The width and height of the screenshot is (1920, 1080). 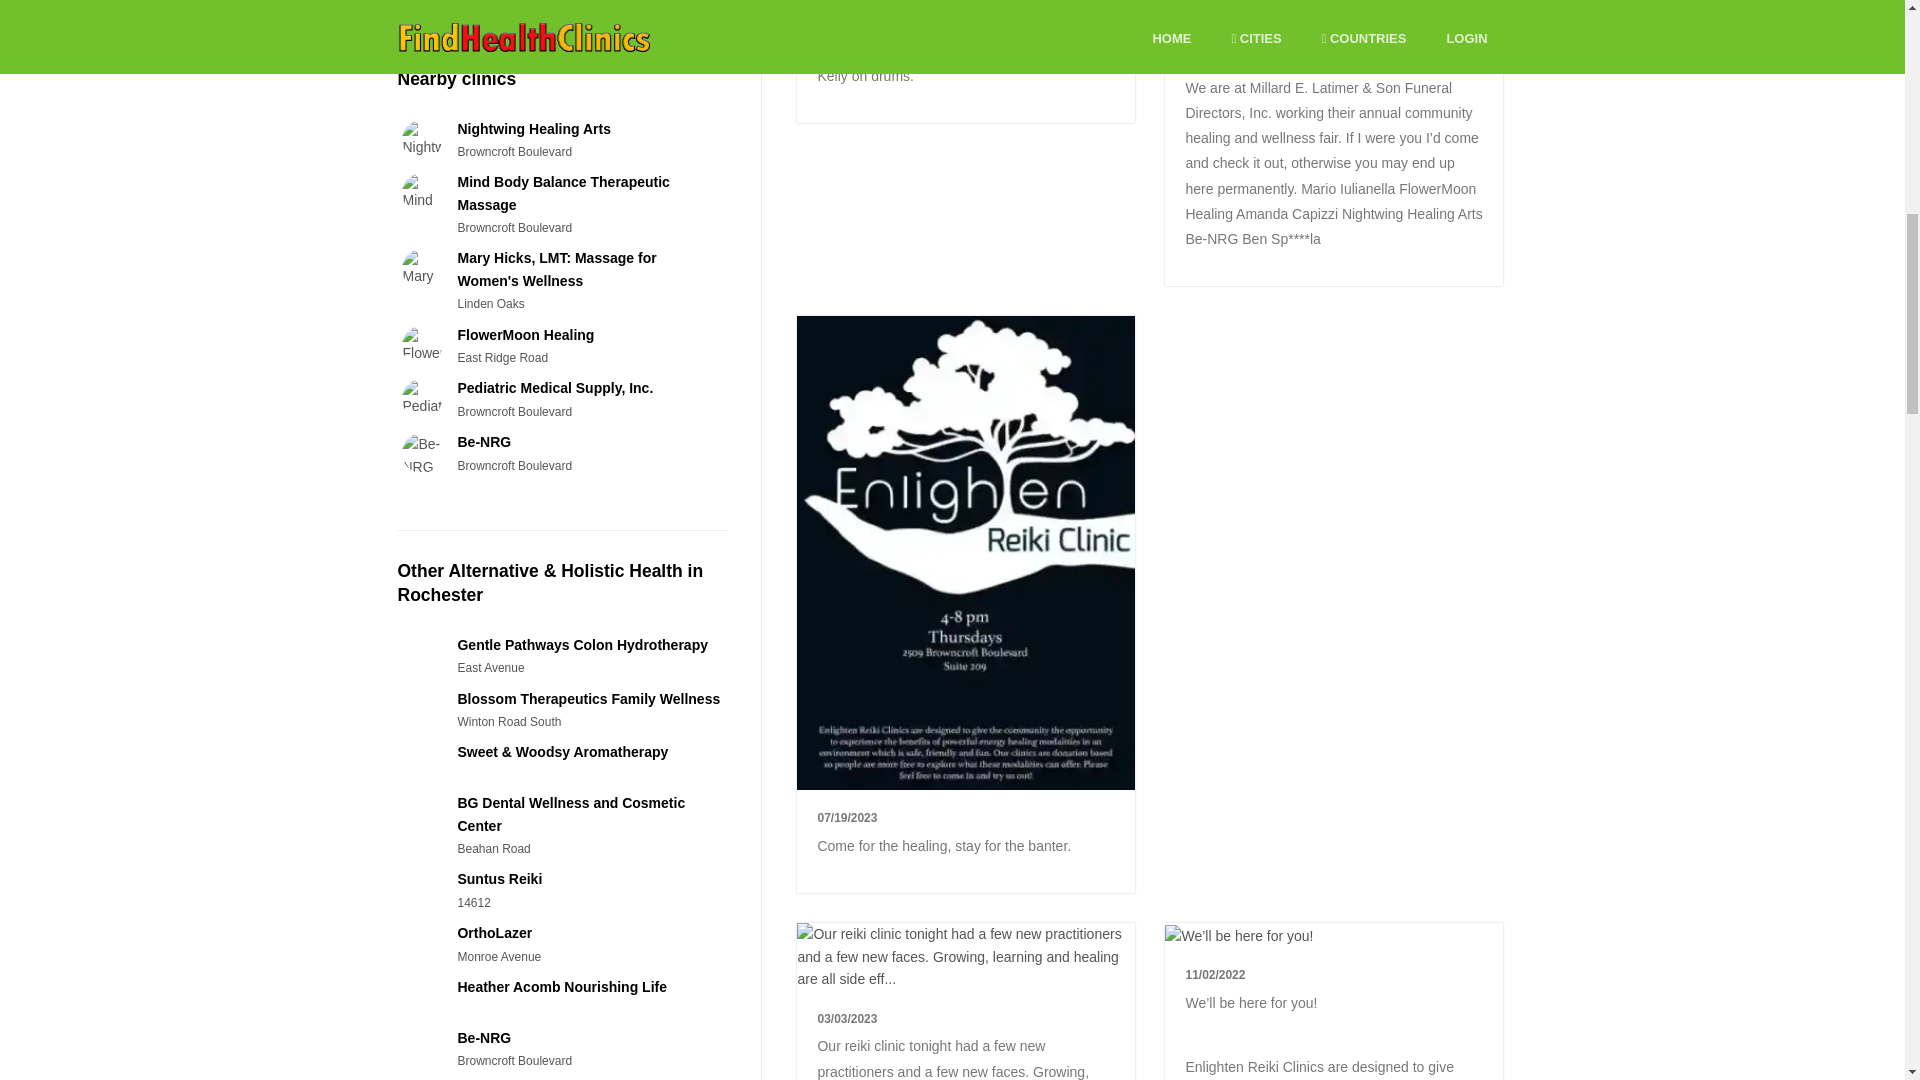 I want to click on Mind Body Balance Therapeutic Massage, so click(x=562, y=192).